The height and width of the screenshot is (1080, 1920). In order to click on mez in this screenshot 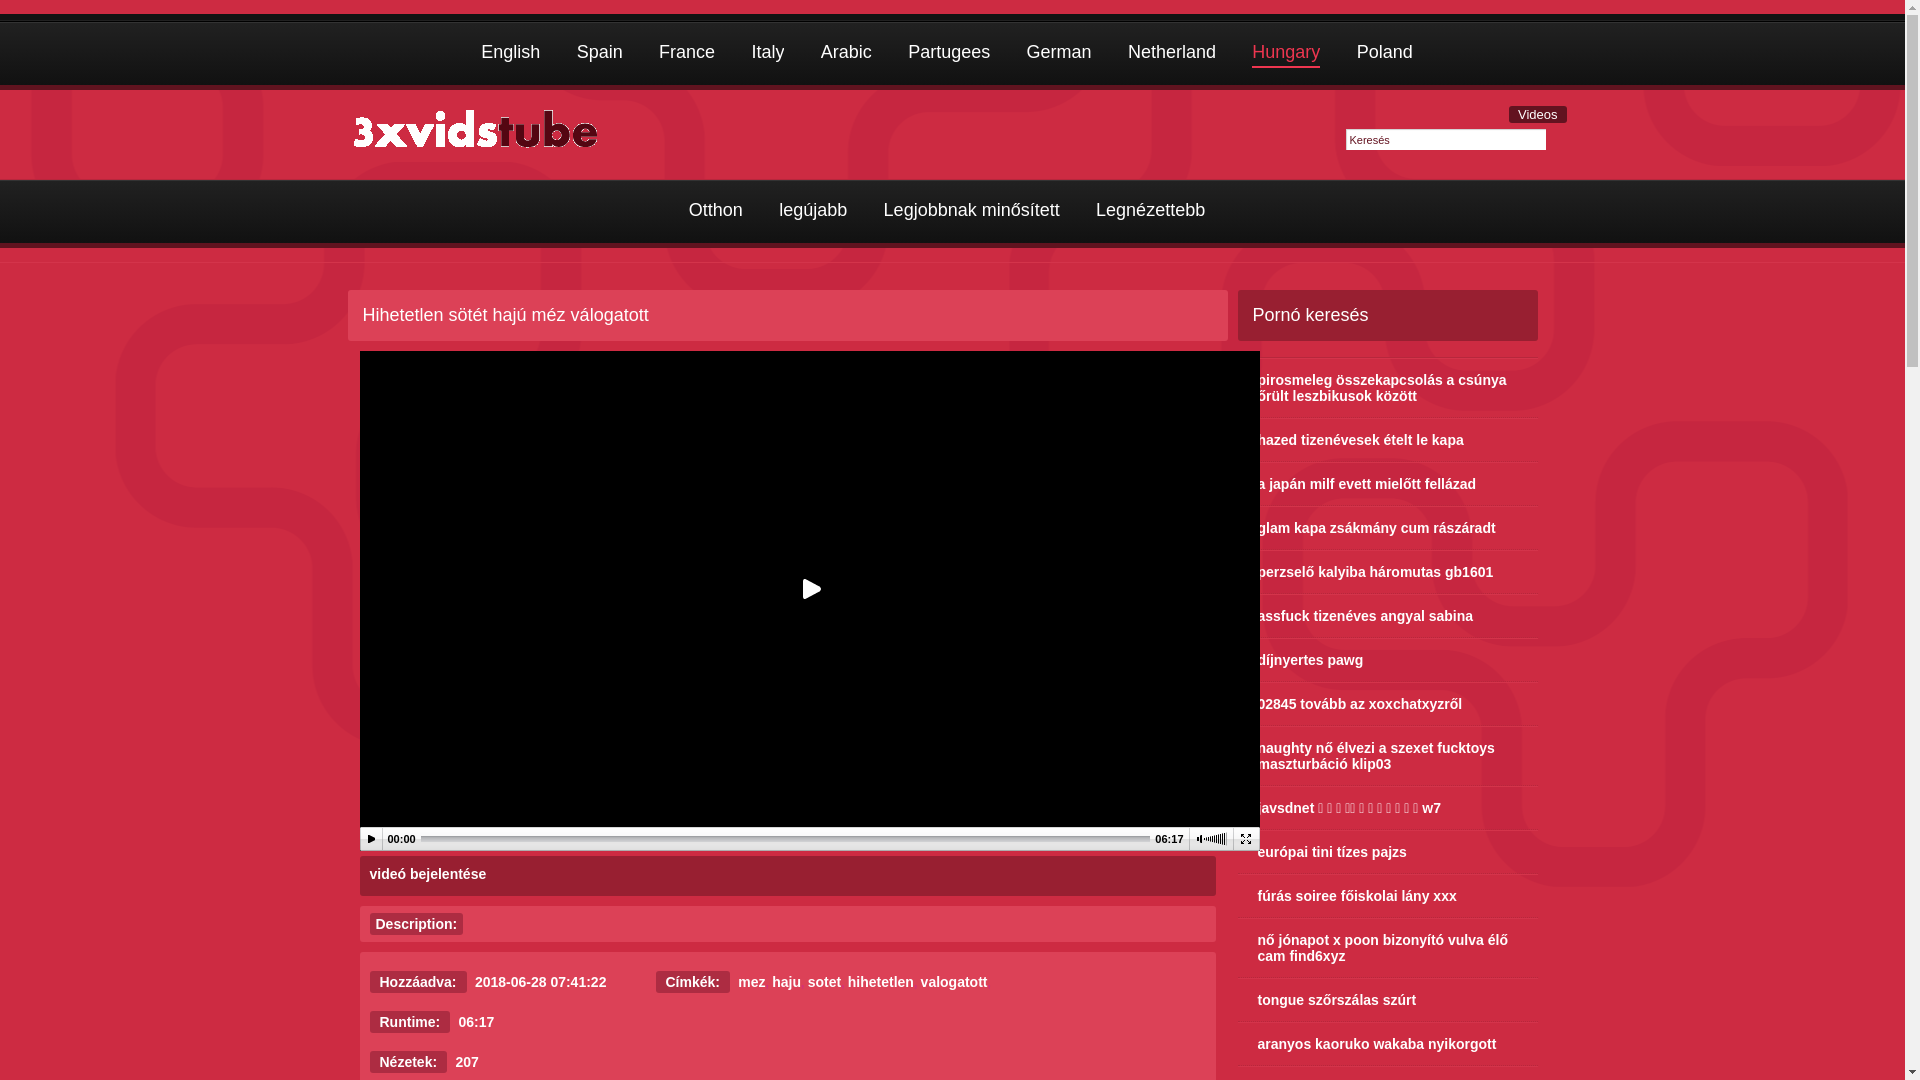, I will do `click(752, 982)`.